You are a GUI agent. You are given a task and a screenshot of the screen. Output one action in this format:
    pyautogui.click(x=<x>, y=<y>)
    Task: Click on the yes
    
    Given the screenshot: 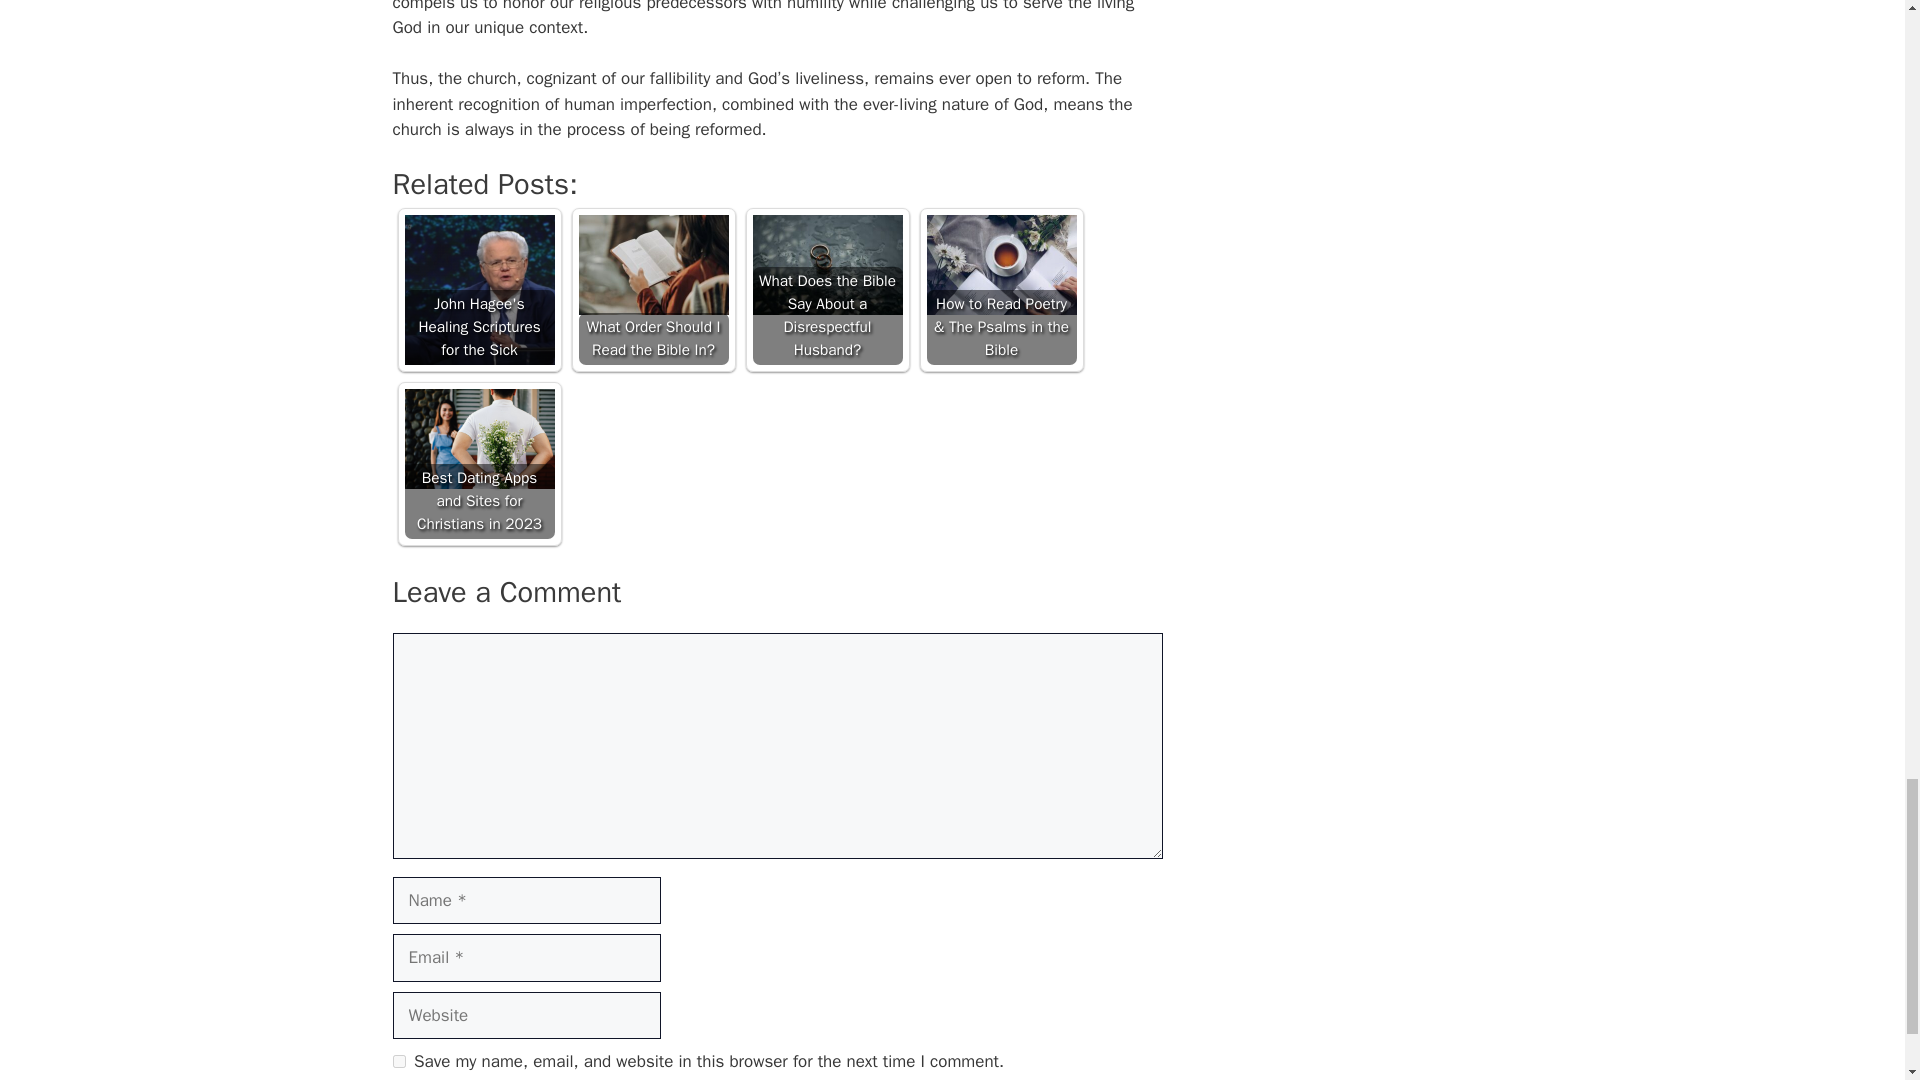 What is the action you would take?
    pyautogui.click(x=398, y=1062)
    